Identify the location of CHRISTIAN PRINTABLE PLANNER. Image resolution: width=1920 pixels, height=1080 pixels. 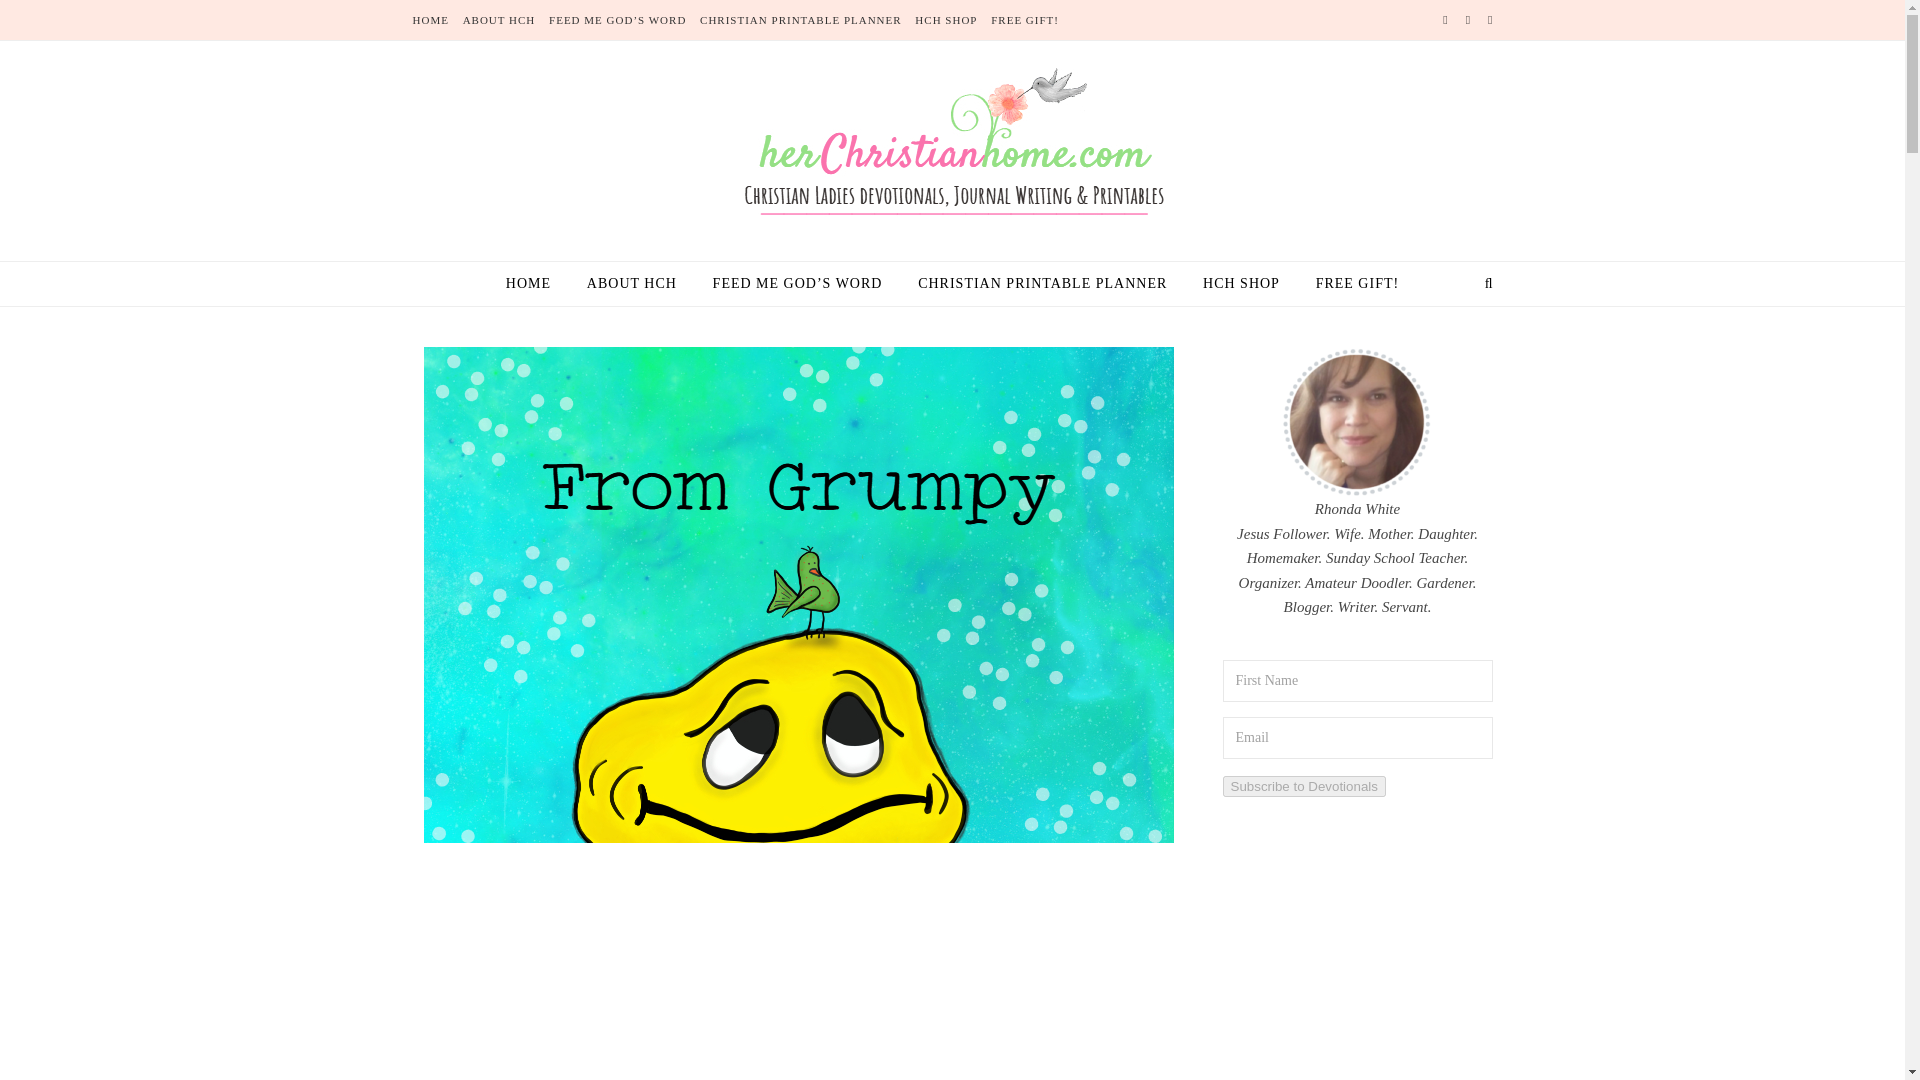
(1042, 284).